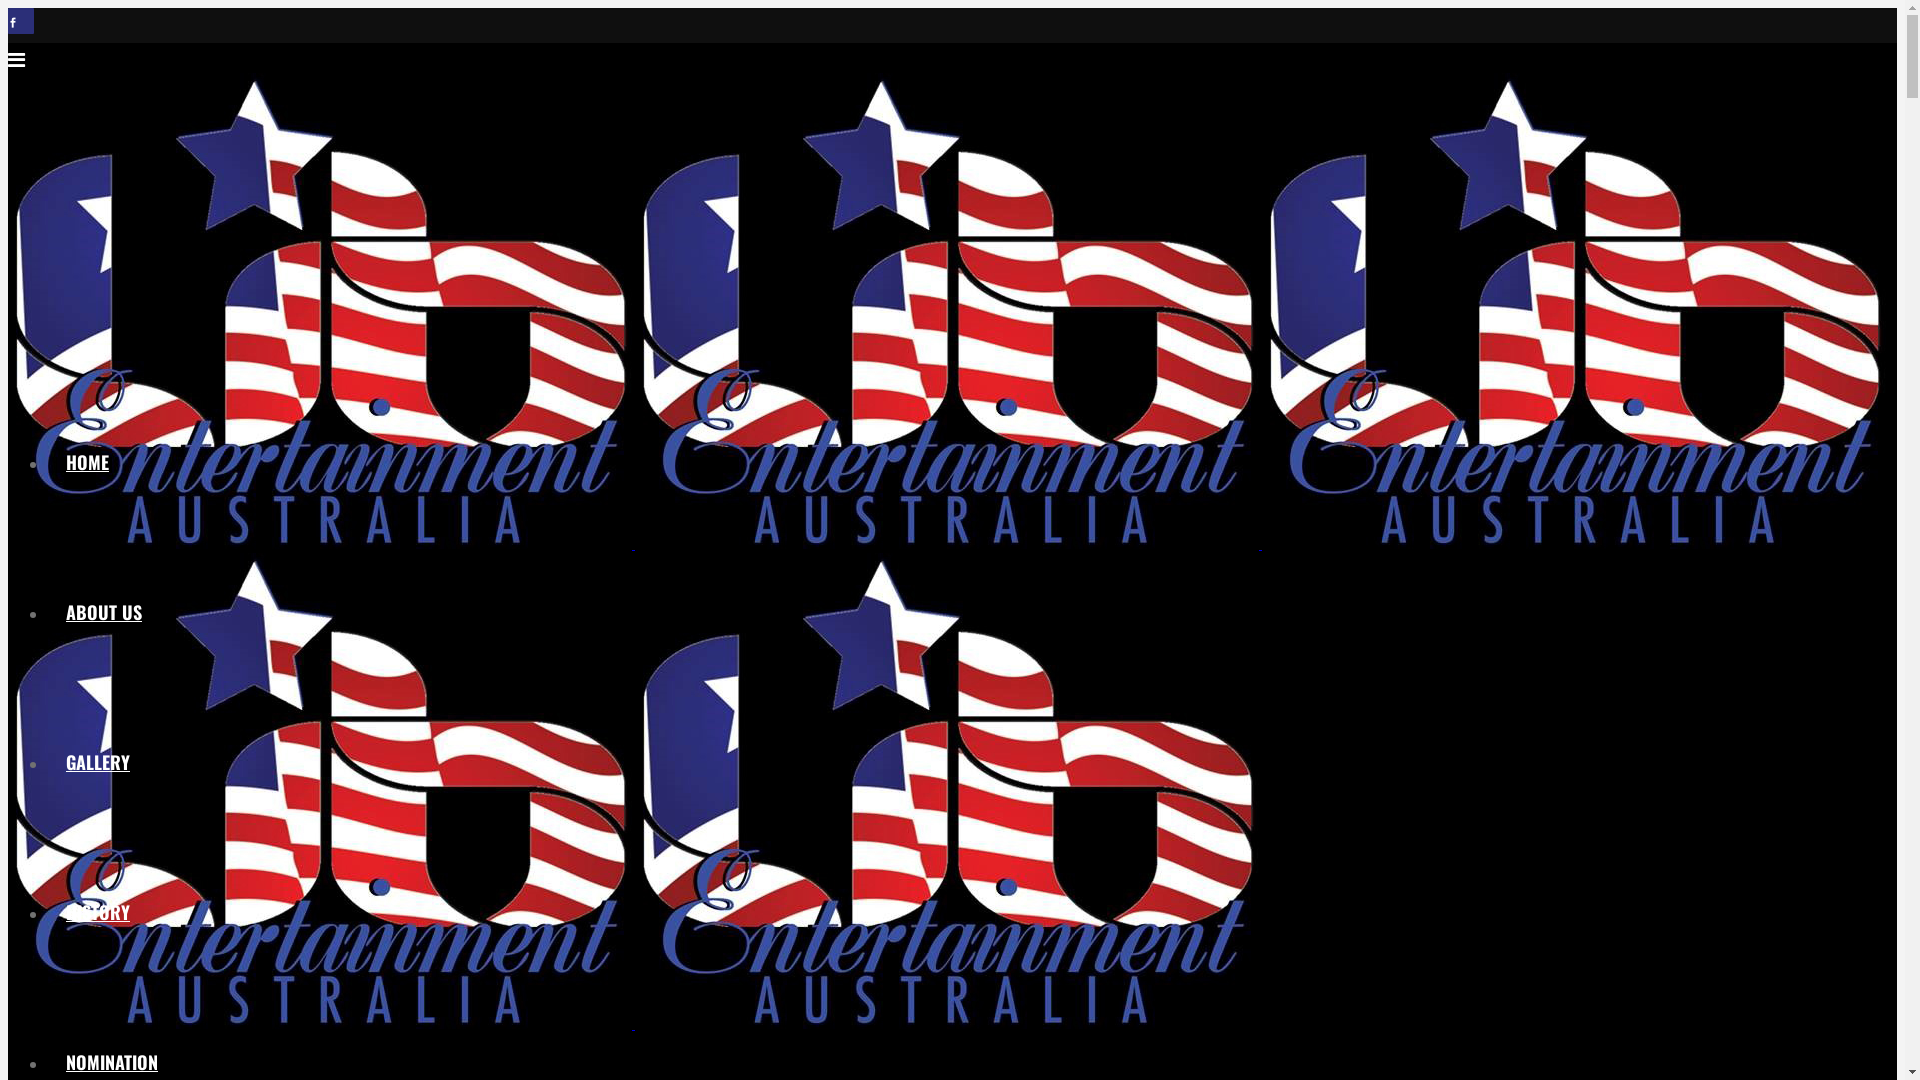 This screenshot has width=1920, height=1080. What do you see at coordinates (112, 1062) in the screenshot?
I see `NOMINATION` at bounding box center [112, 1062].